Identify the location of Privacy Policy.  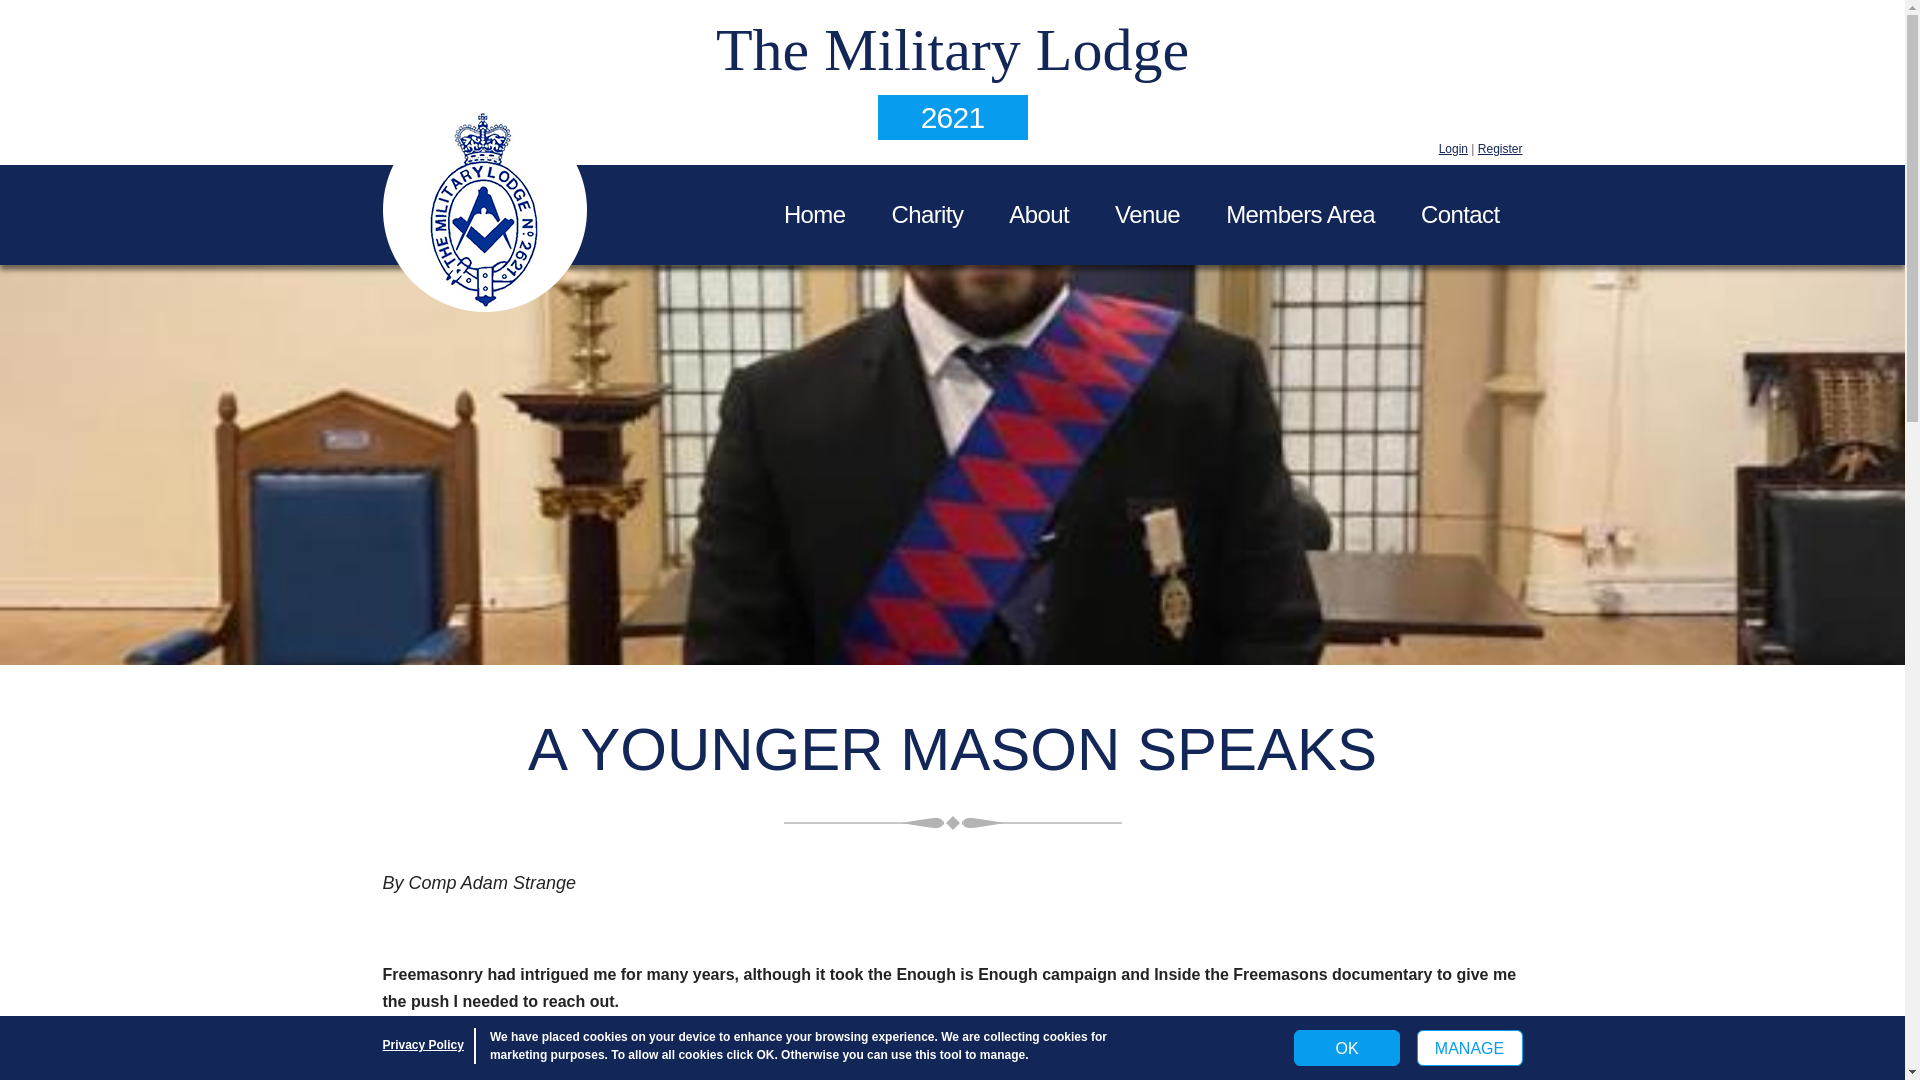
(422, 1044).